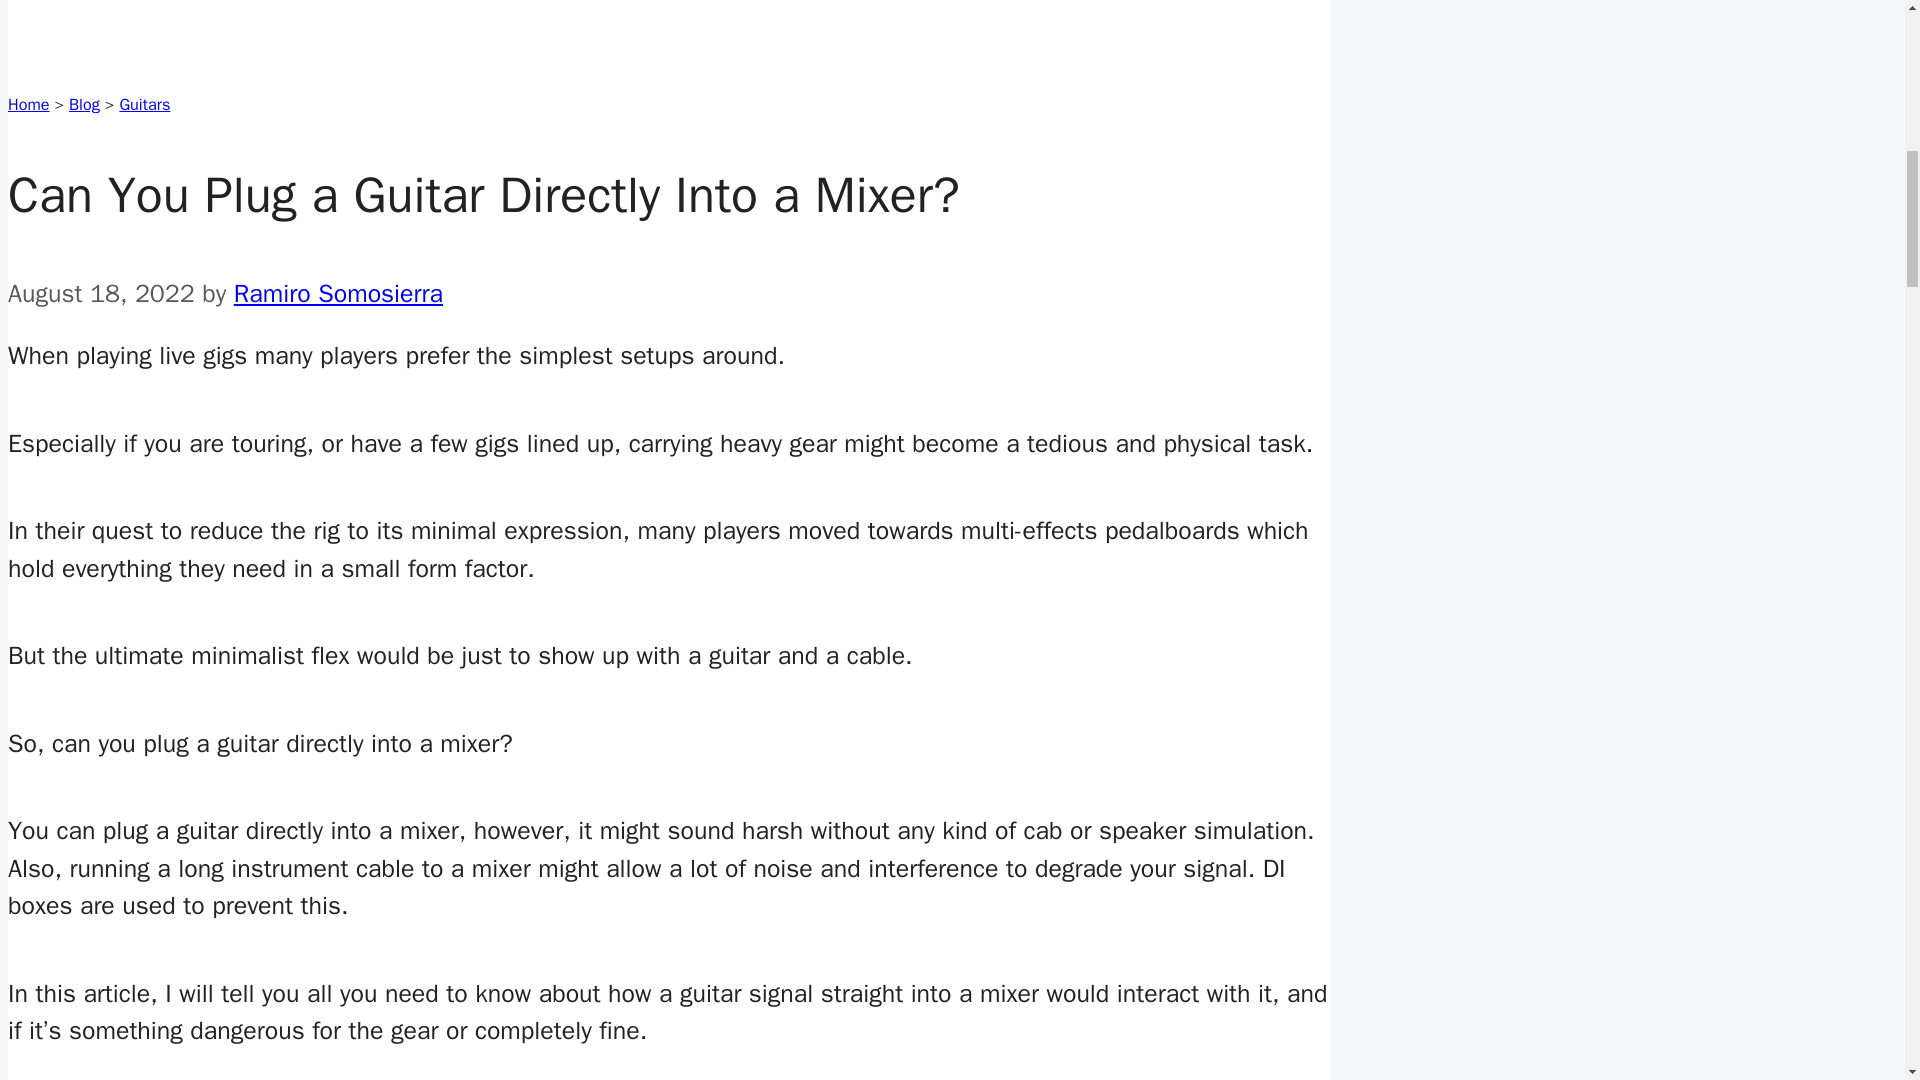  What do you see at coordinates (84, 104) in the screenshot?
I see `Blog` at bounding box center [84, 104].